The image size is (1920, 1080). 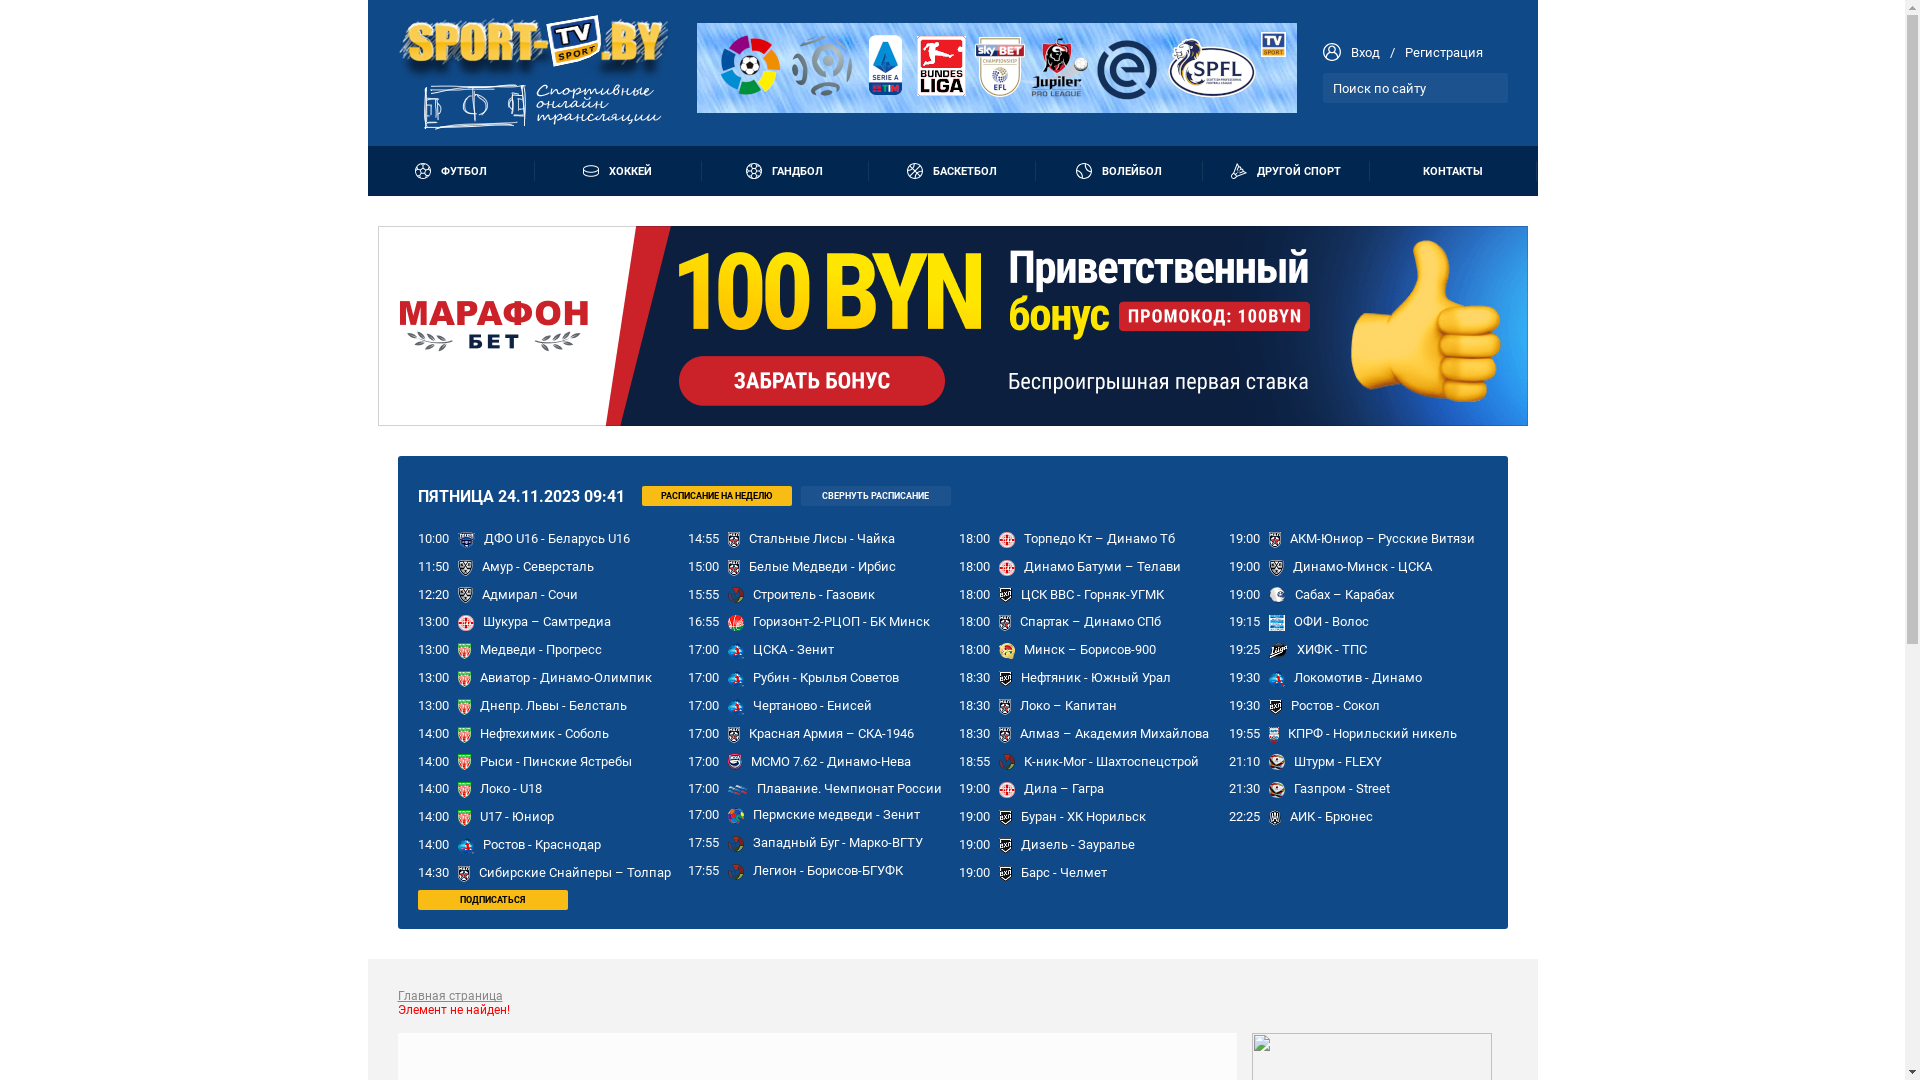 I want to click on 18:00, so click(x=974, y=538).